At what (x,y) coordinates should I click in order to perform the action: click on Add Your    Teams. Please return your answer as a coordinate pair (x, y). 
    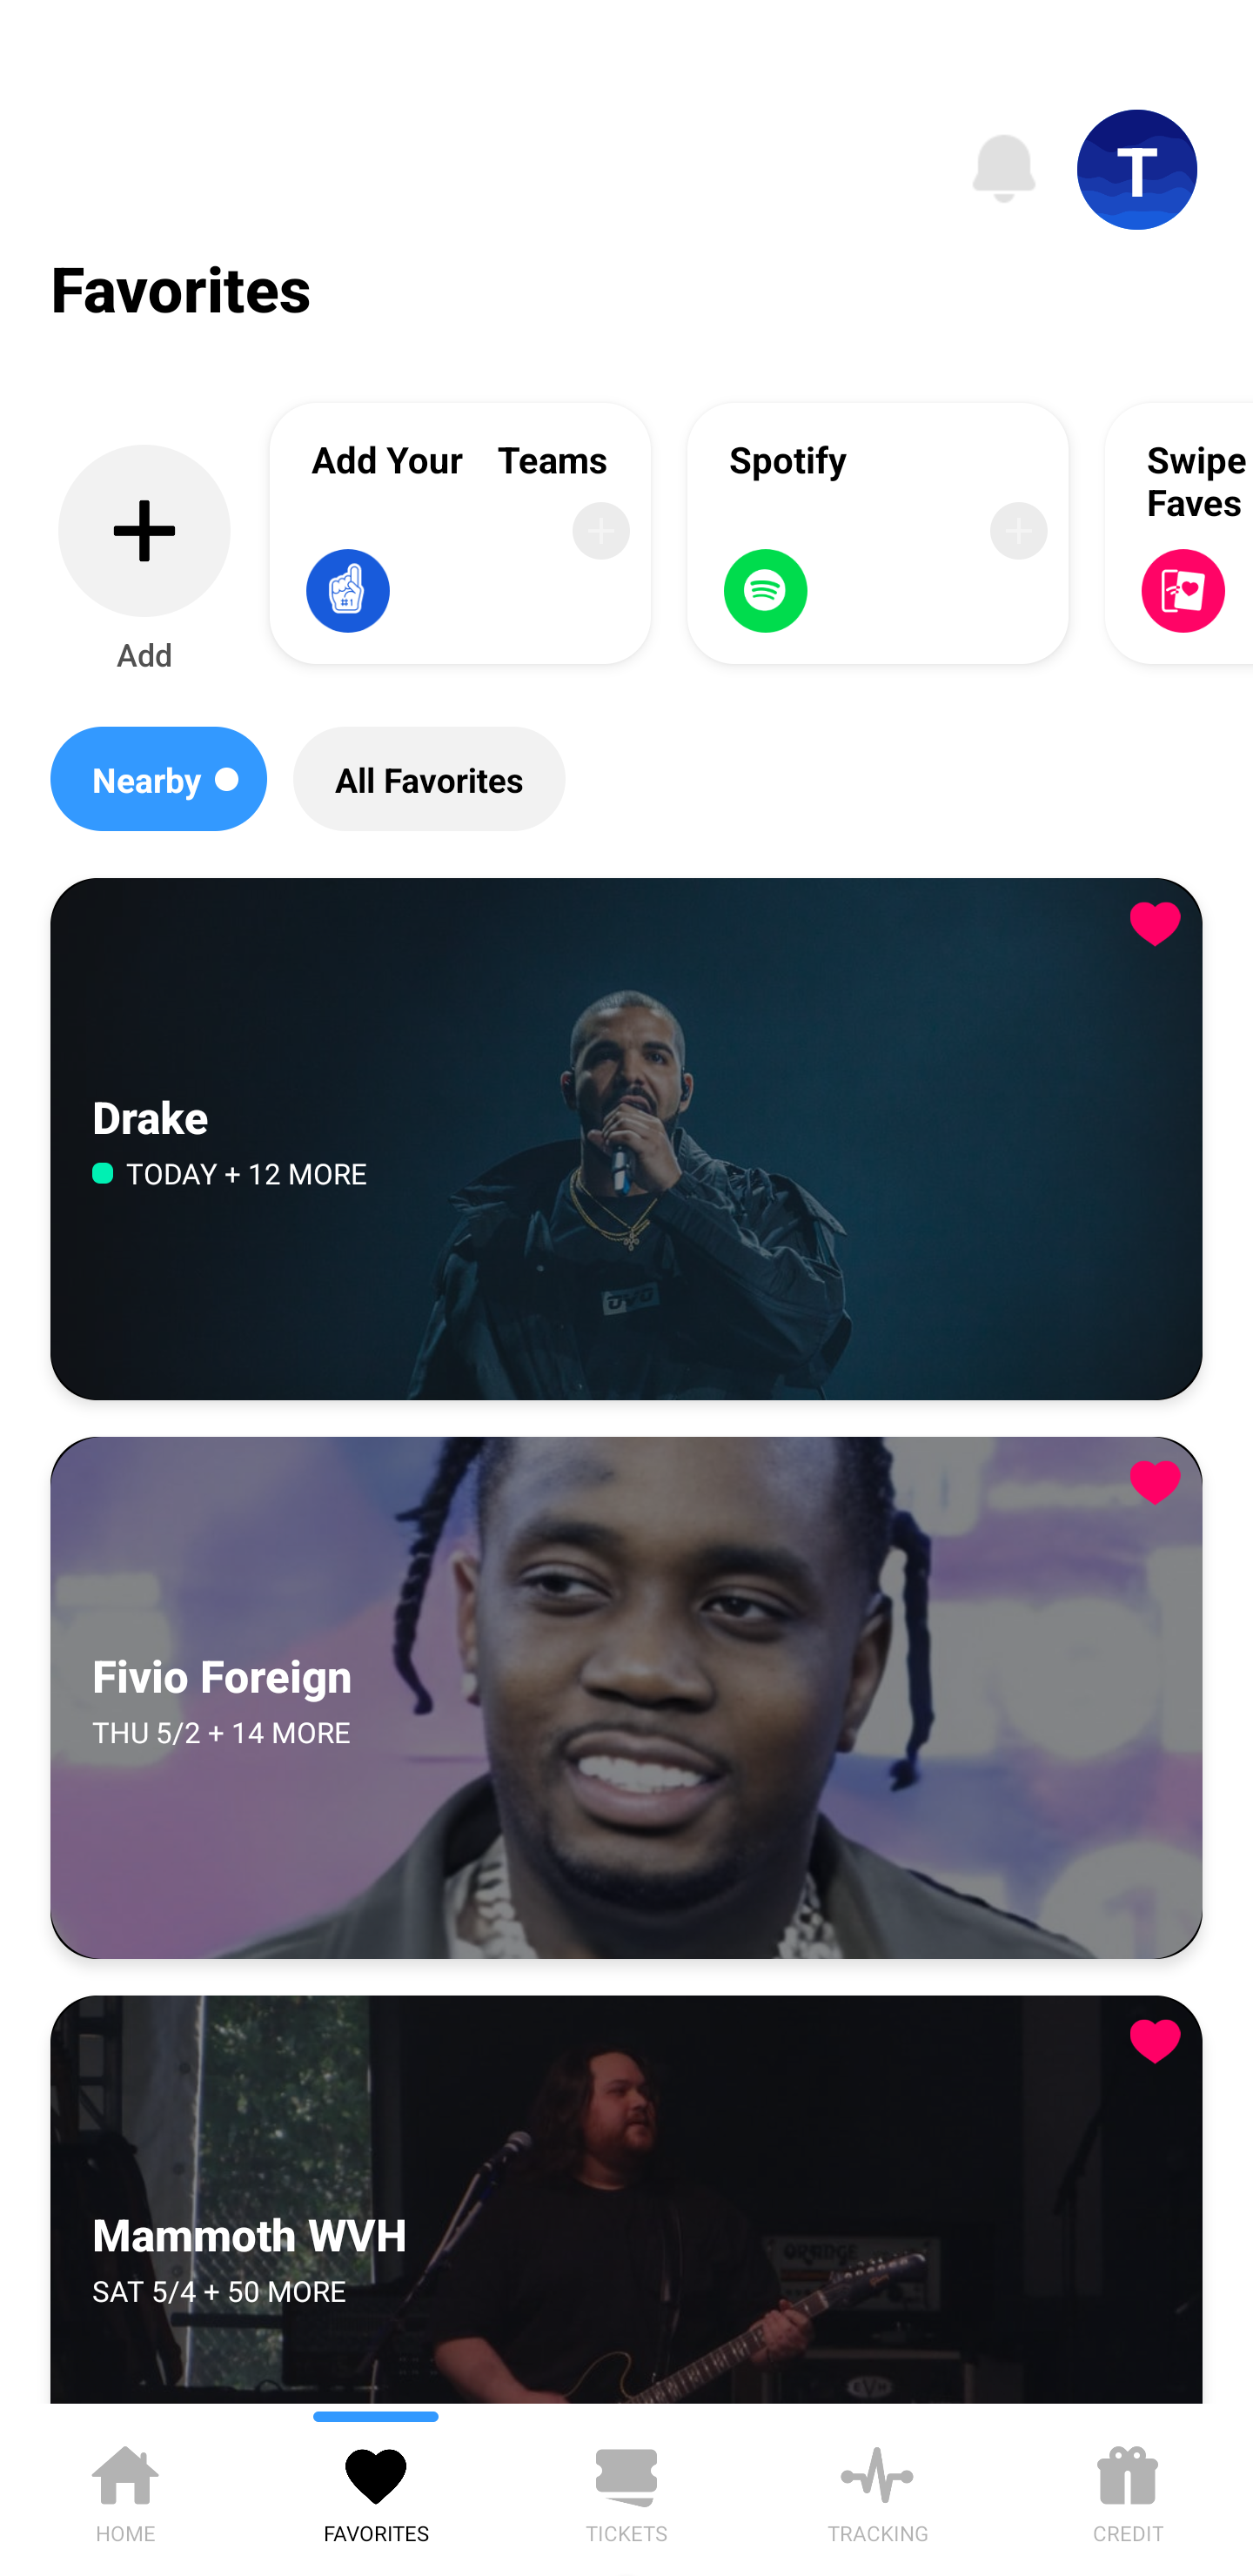
    Looking at the image, I should click on (459, 533).